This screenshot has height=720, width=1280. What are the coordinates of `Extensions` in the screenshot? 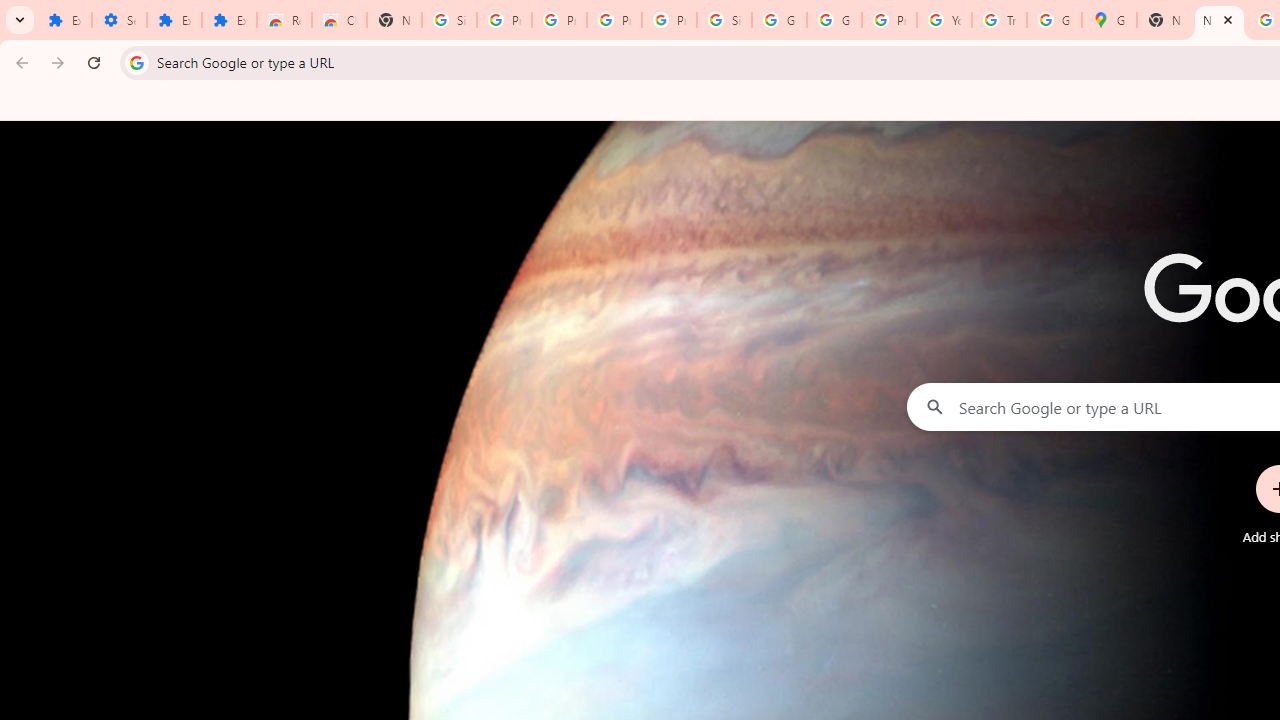 It's located at (230, 20).